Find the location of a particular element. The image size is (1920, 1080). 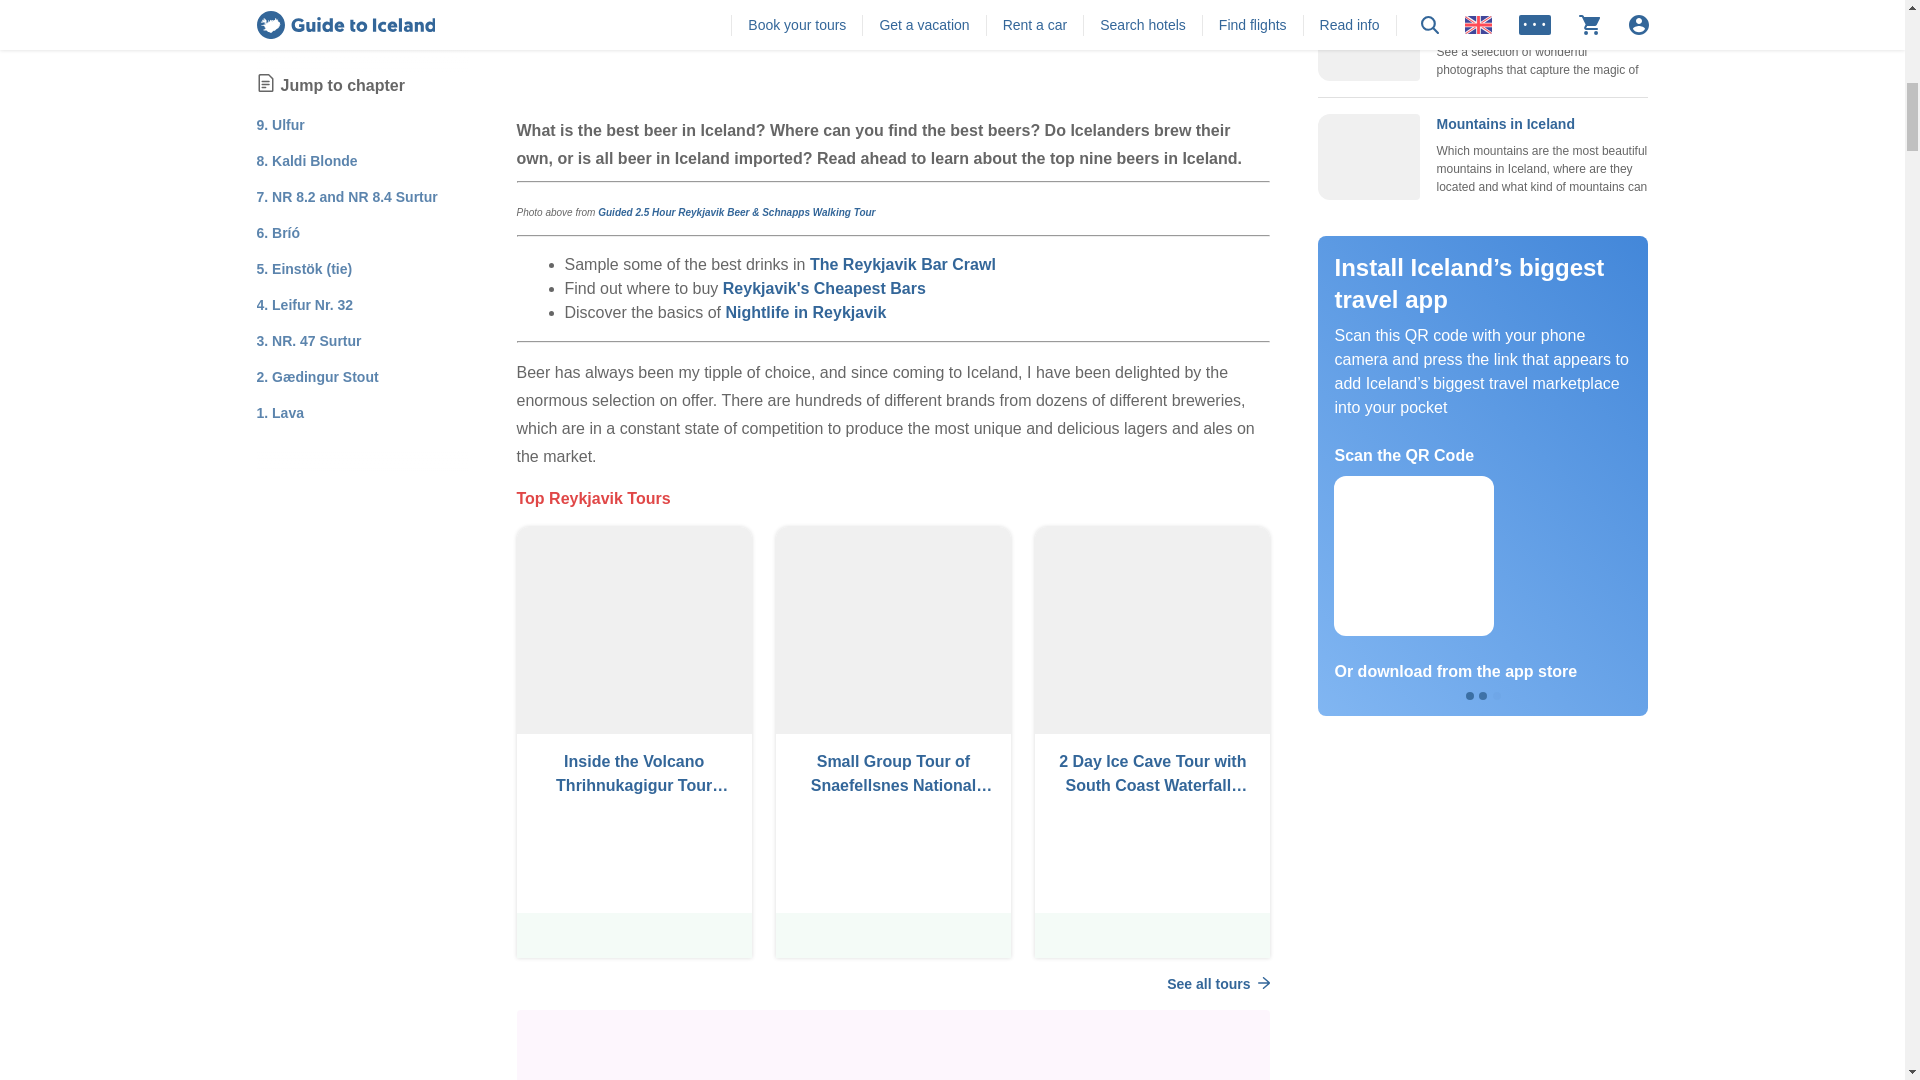

You can even bathe in beer at the Bjorbod beer spa! is located at coordinates (892, 1044).